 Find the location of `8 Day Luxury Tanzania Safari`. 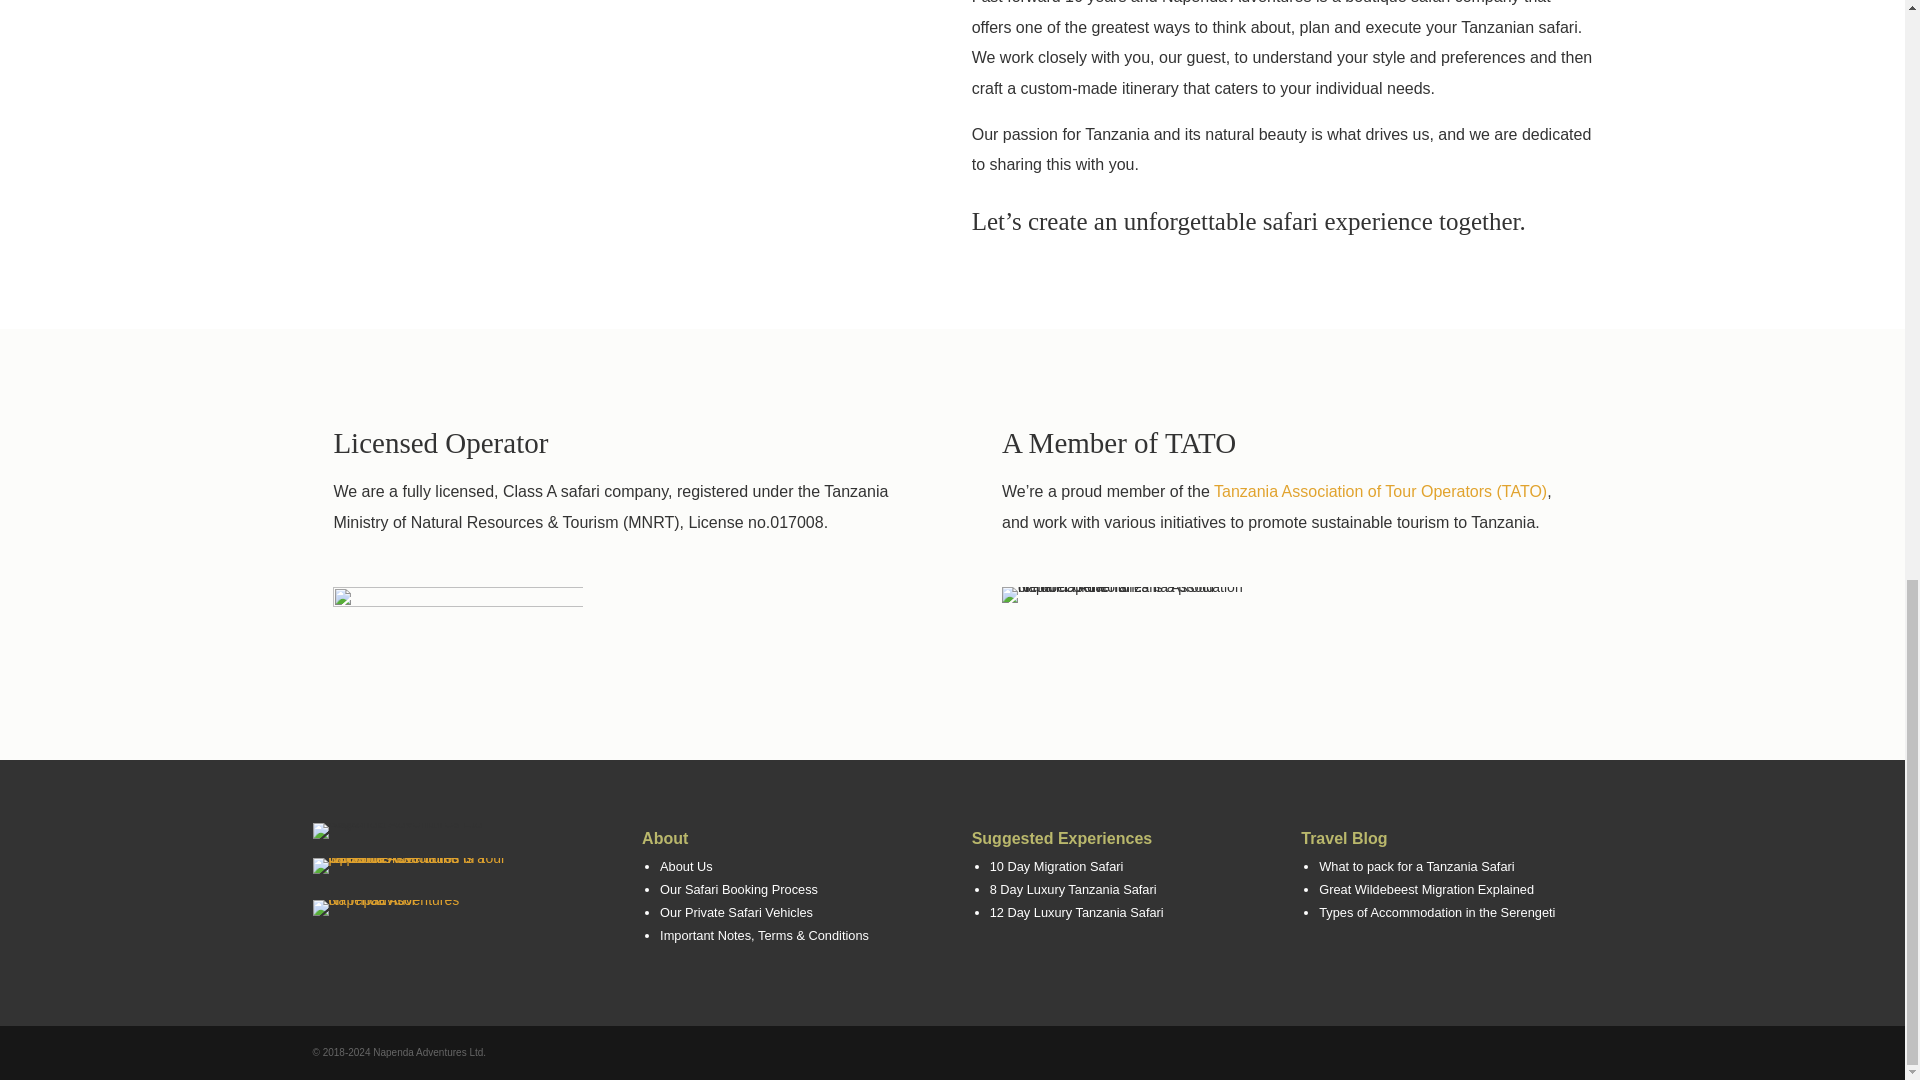

8 Day Luxury Tanzania Safari is located at coordinates (1074, 890).